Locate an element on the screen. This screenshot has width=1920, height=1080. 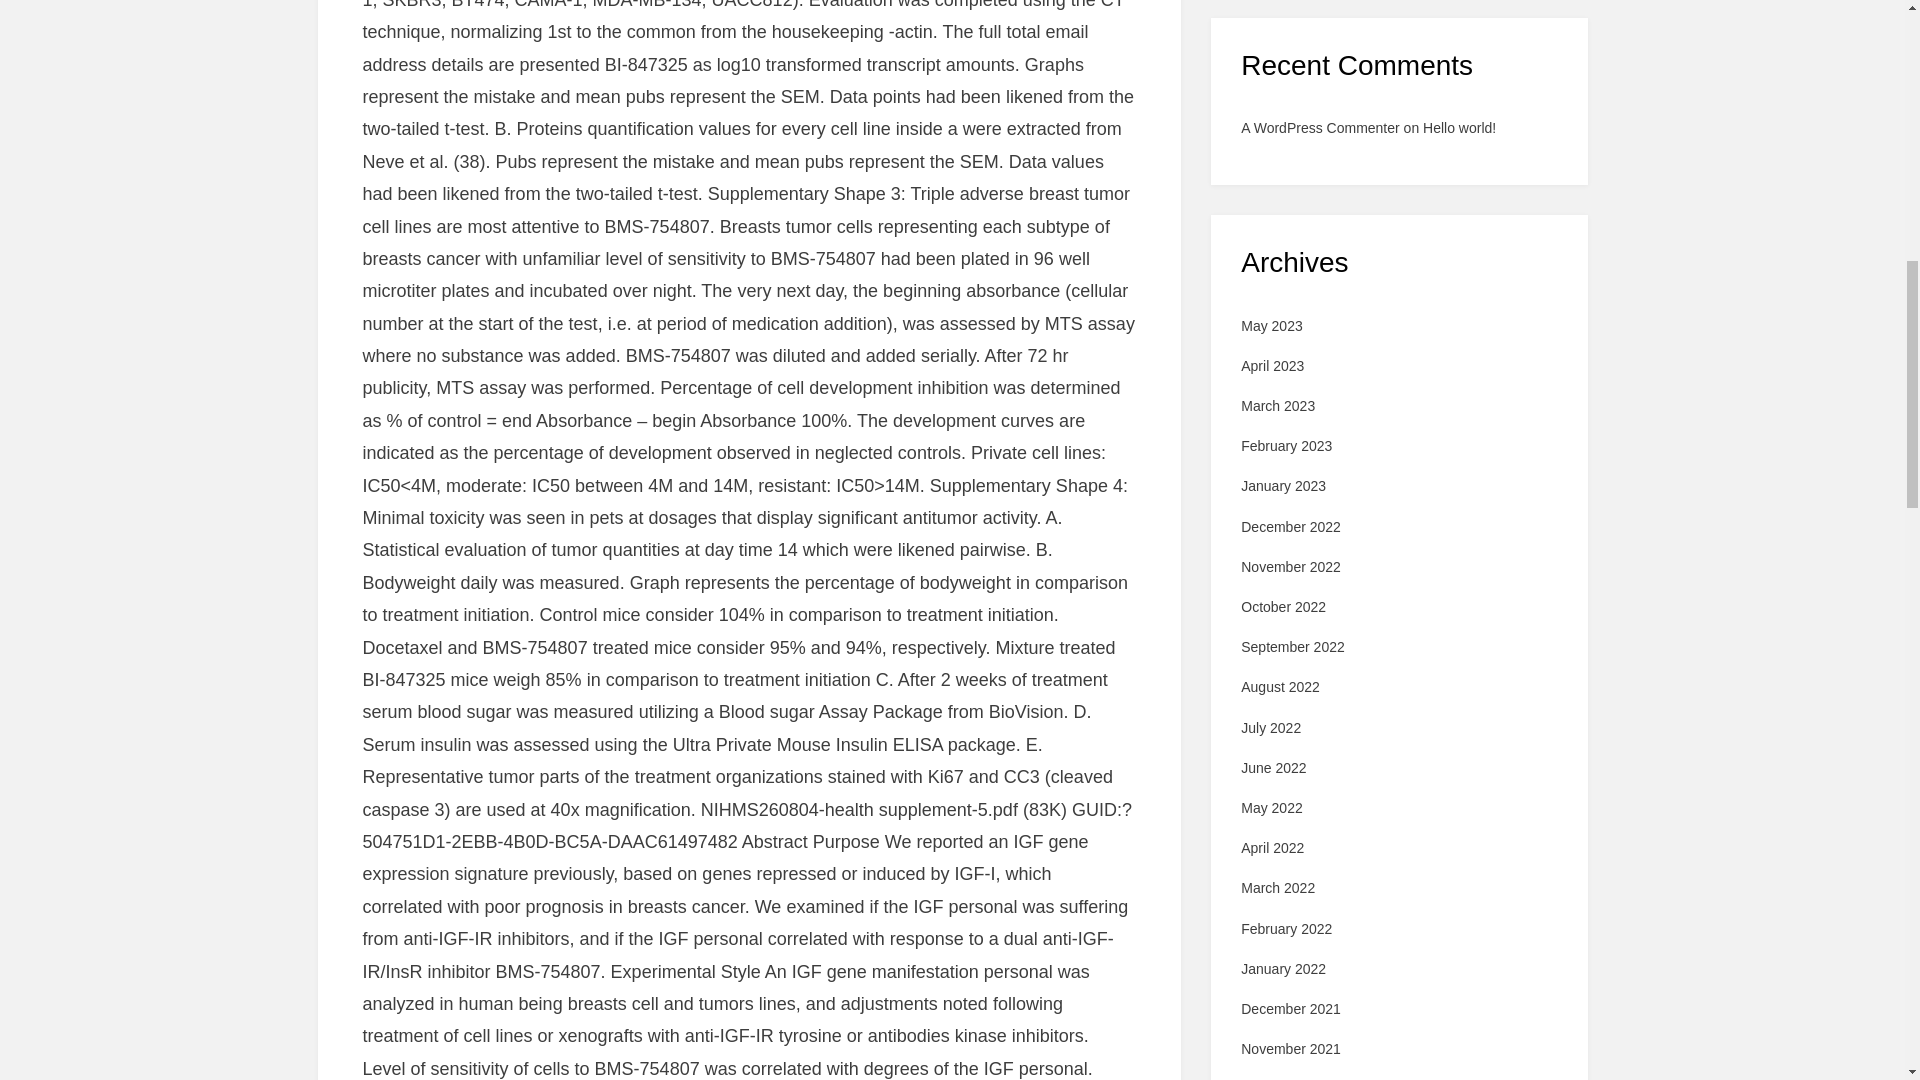
May 2022 is located at coordinates (1270, 808).